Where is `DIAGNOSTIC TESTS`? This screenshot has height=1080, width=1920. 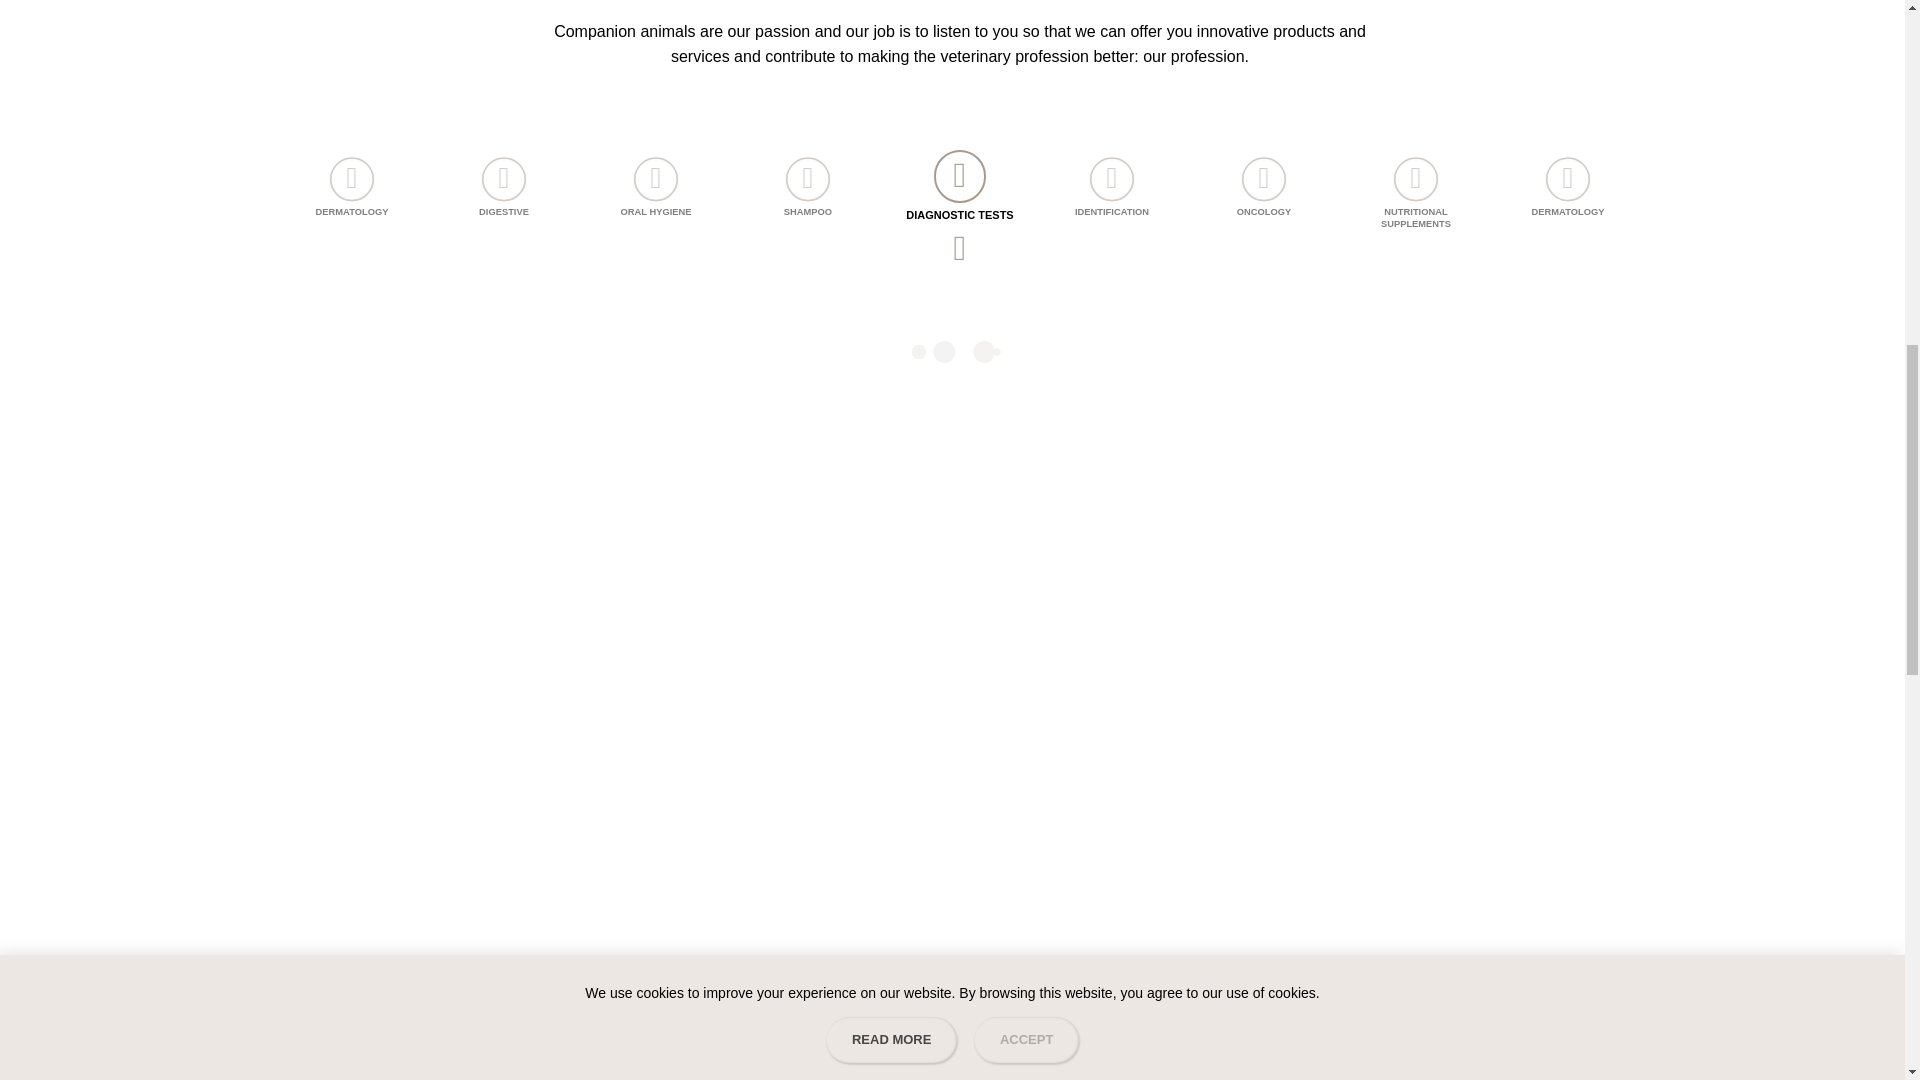 DIAGNOSTIC TESTS is located at coordinates (960, 192).